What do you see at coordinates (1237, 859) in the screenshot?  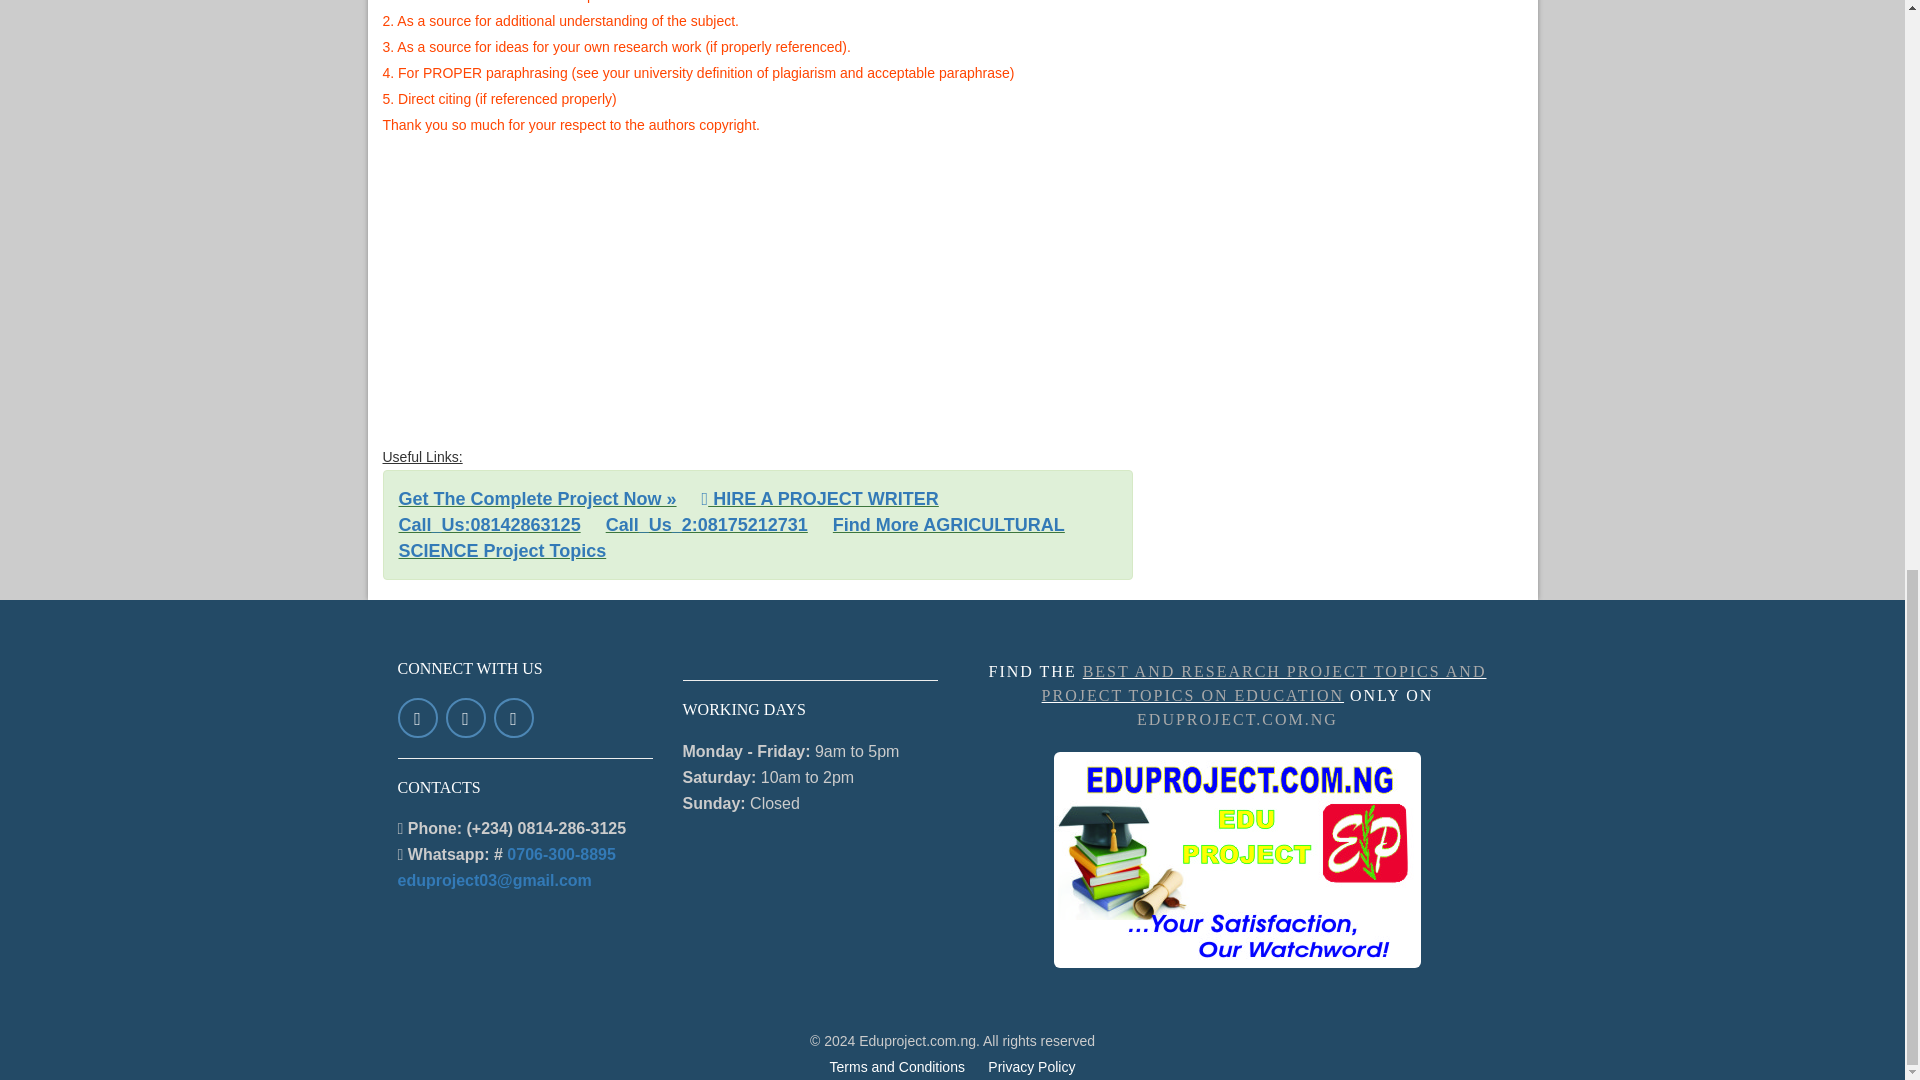 I see `RESEARCH PROJECT TOPICS AND PROJECT TOPICS ON EDUCATION` at bounding box center [1237, 859].